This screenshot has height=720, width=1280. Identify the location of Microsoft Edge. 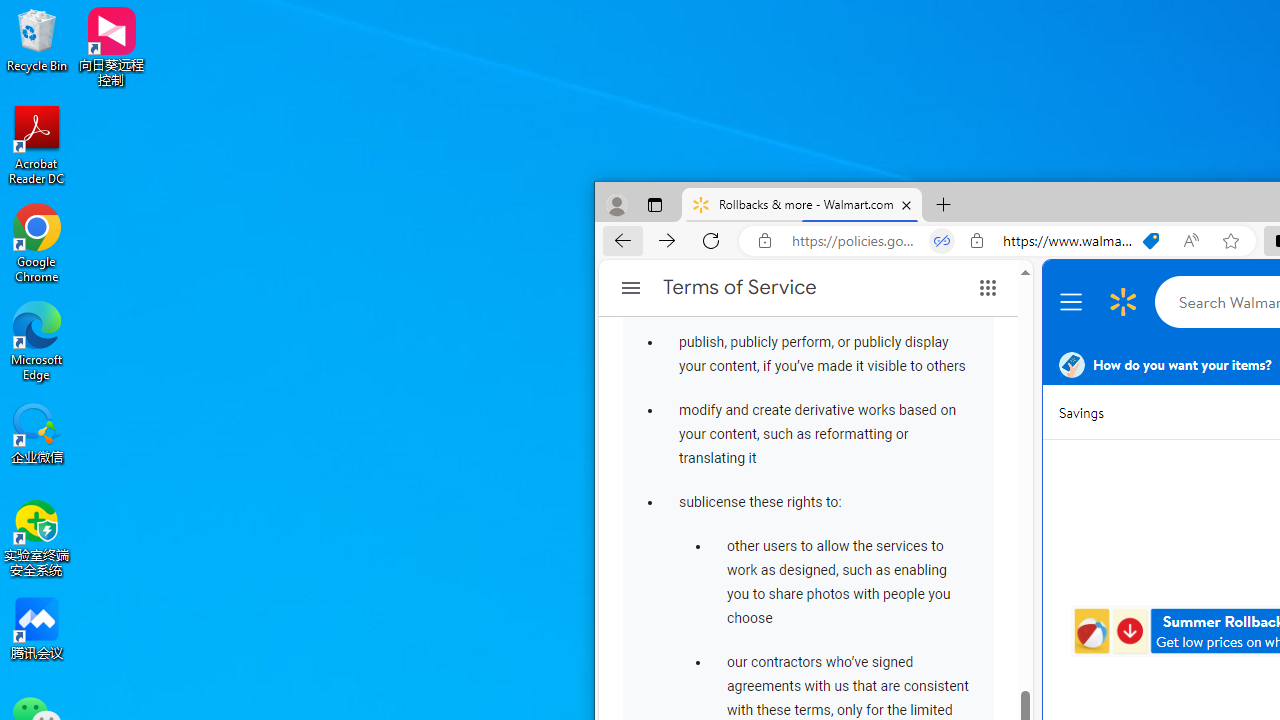
(37, 340).